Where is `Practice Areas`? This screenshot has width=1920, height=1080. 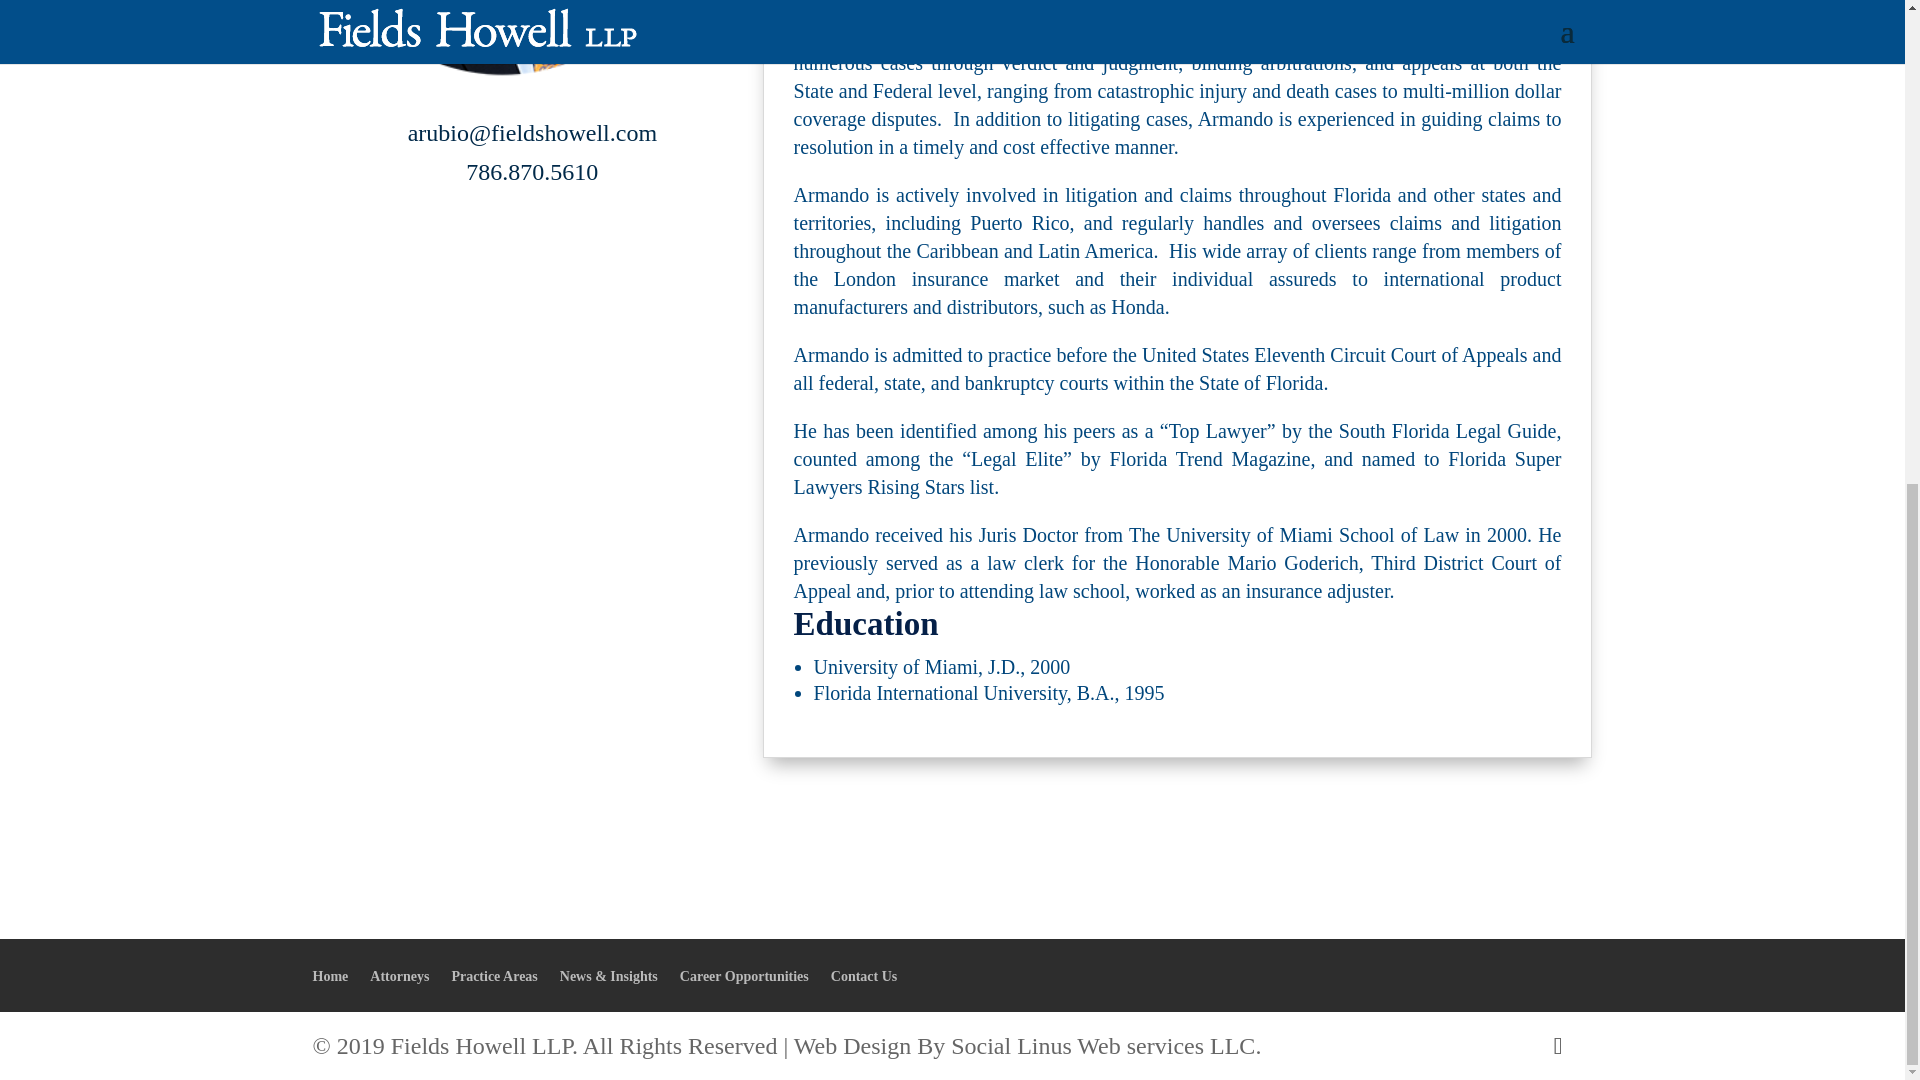 Practice Areas is located at coordinates (494, 976).